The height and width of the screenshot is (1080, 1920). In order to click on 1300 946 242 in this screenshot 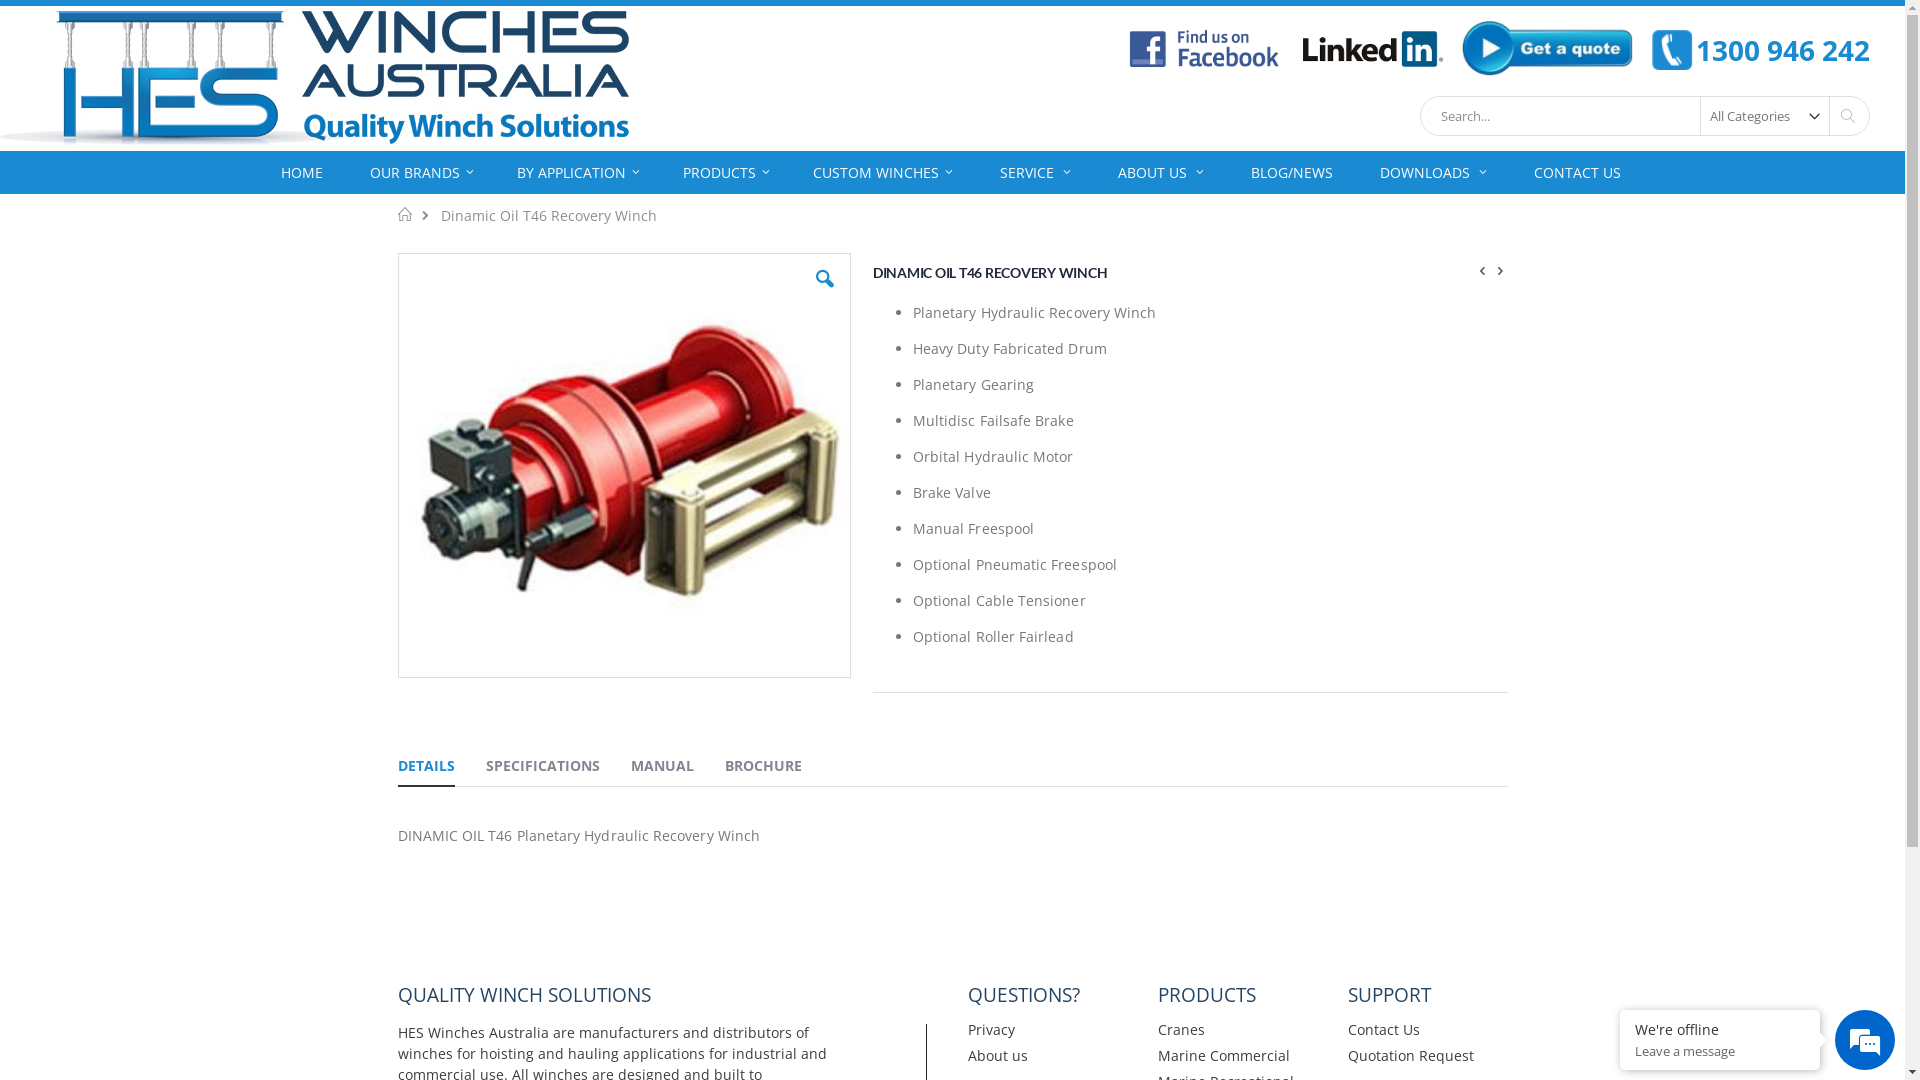, I will do `click(1760, 50)`.